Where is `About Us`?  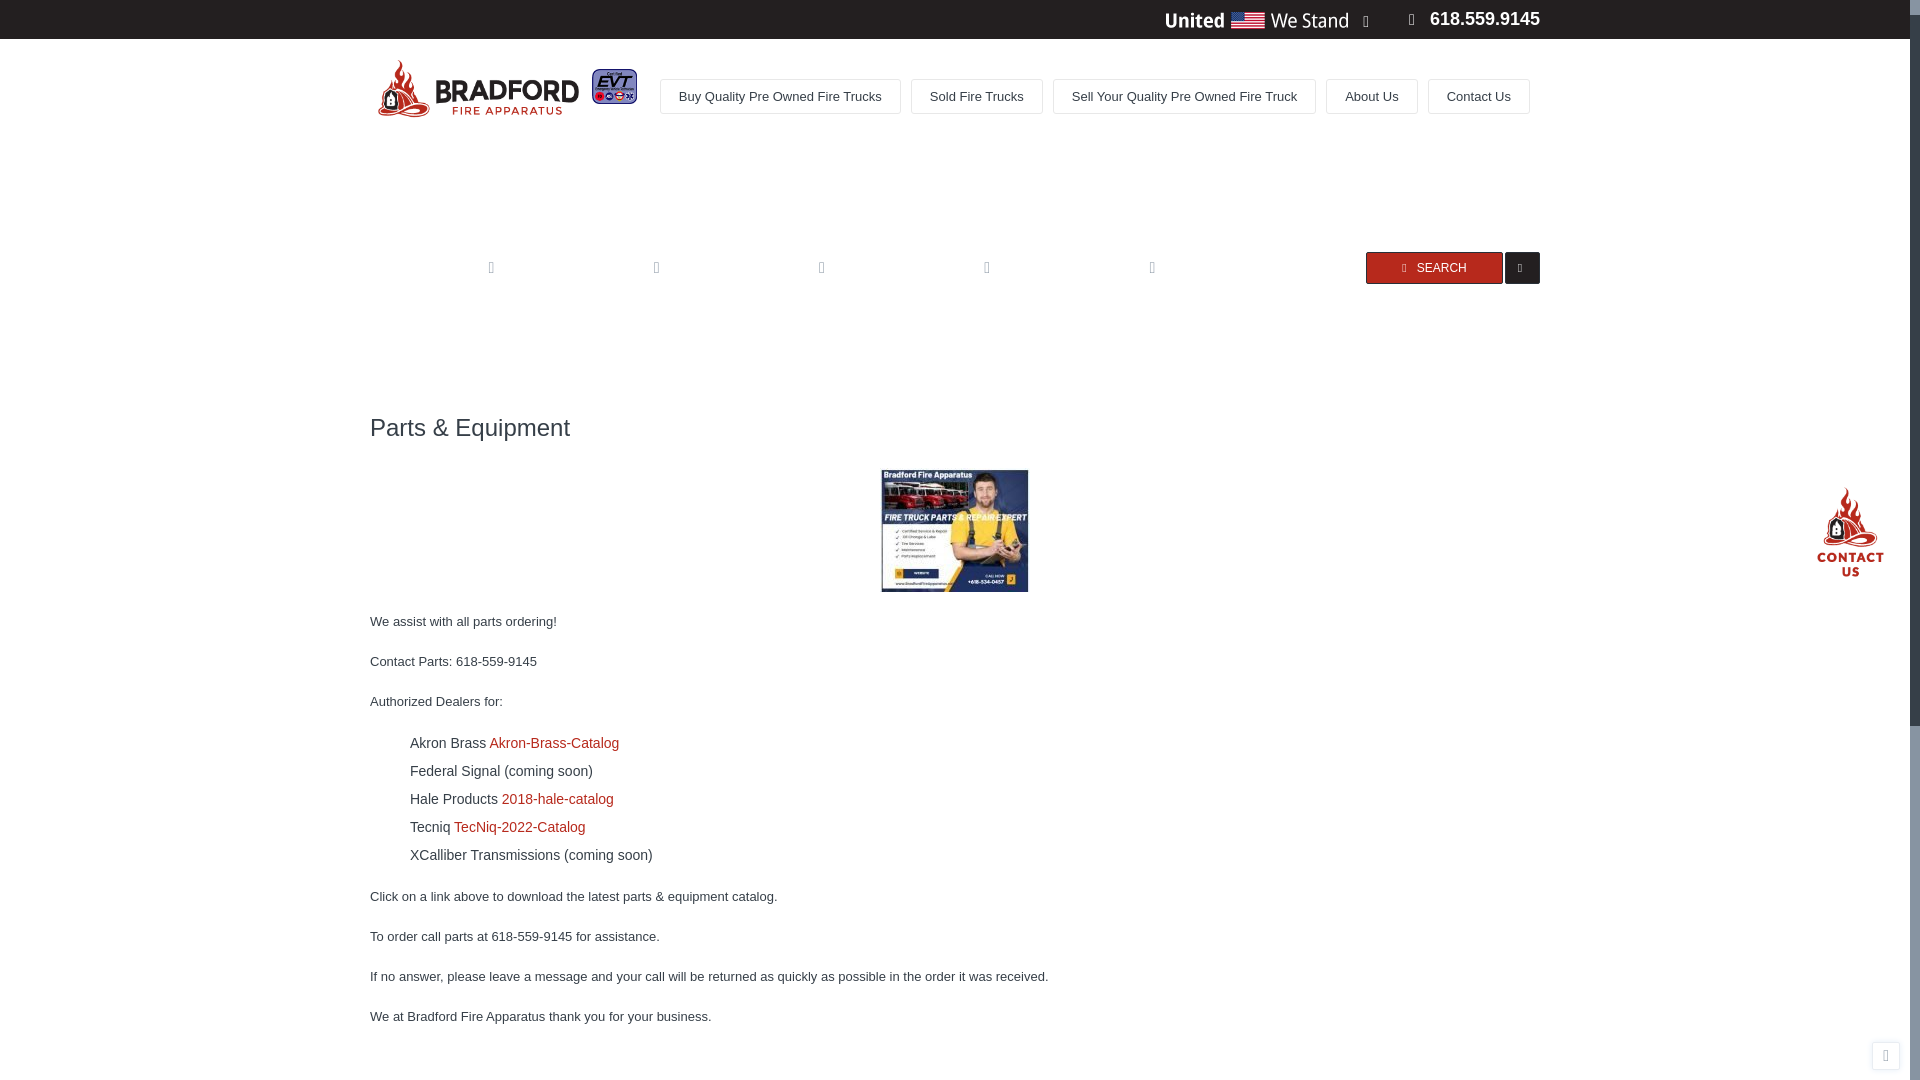 About Us is located at coordinates (1371, 96).